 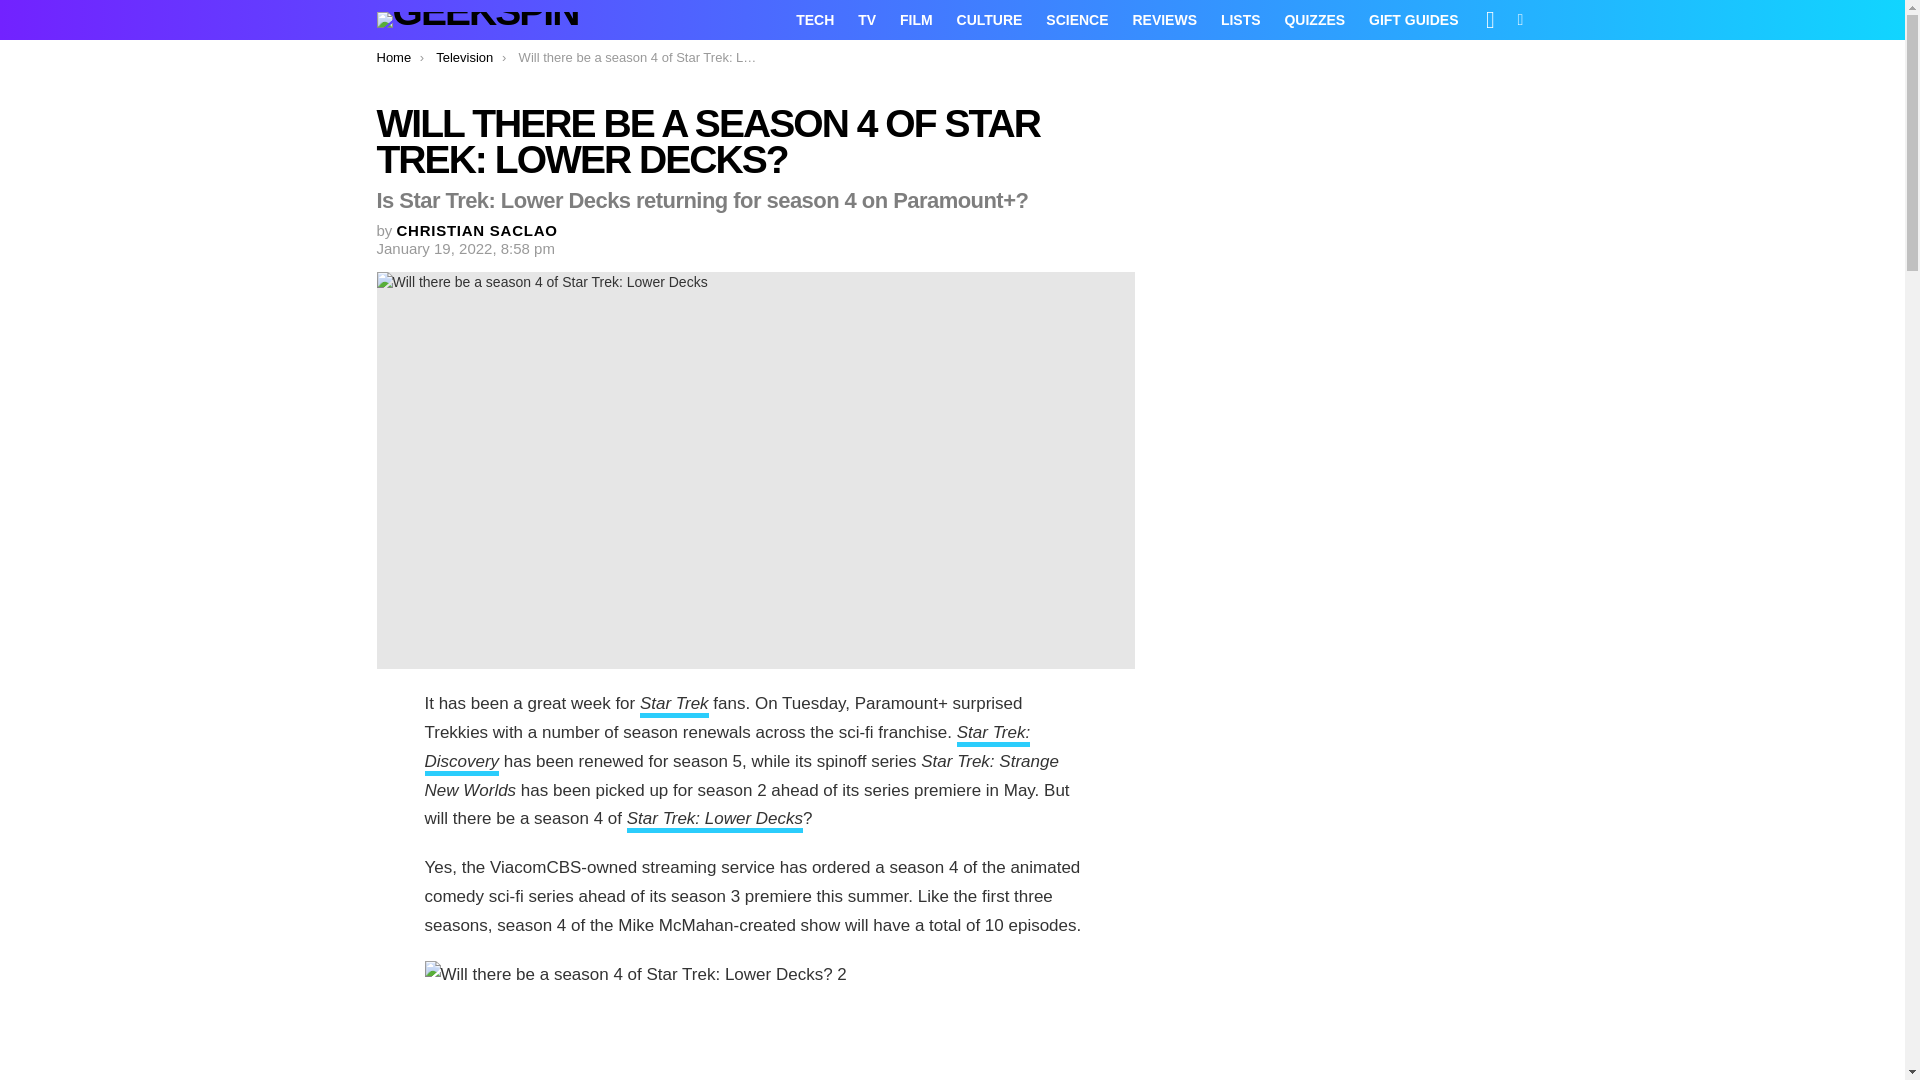 What do you see at coordinates (1314, 20) in the screenshot?
I see `QUIZZES` at bounding box center [1314, 20].